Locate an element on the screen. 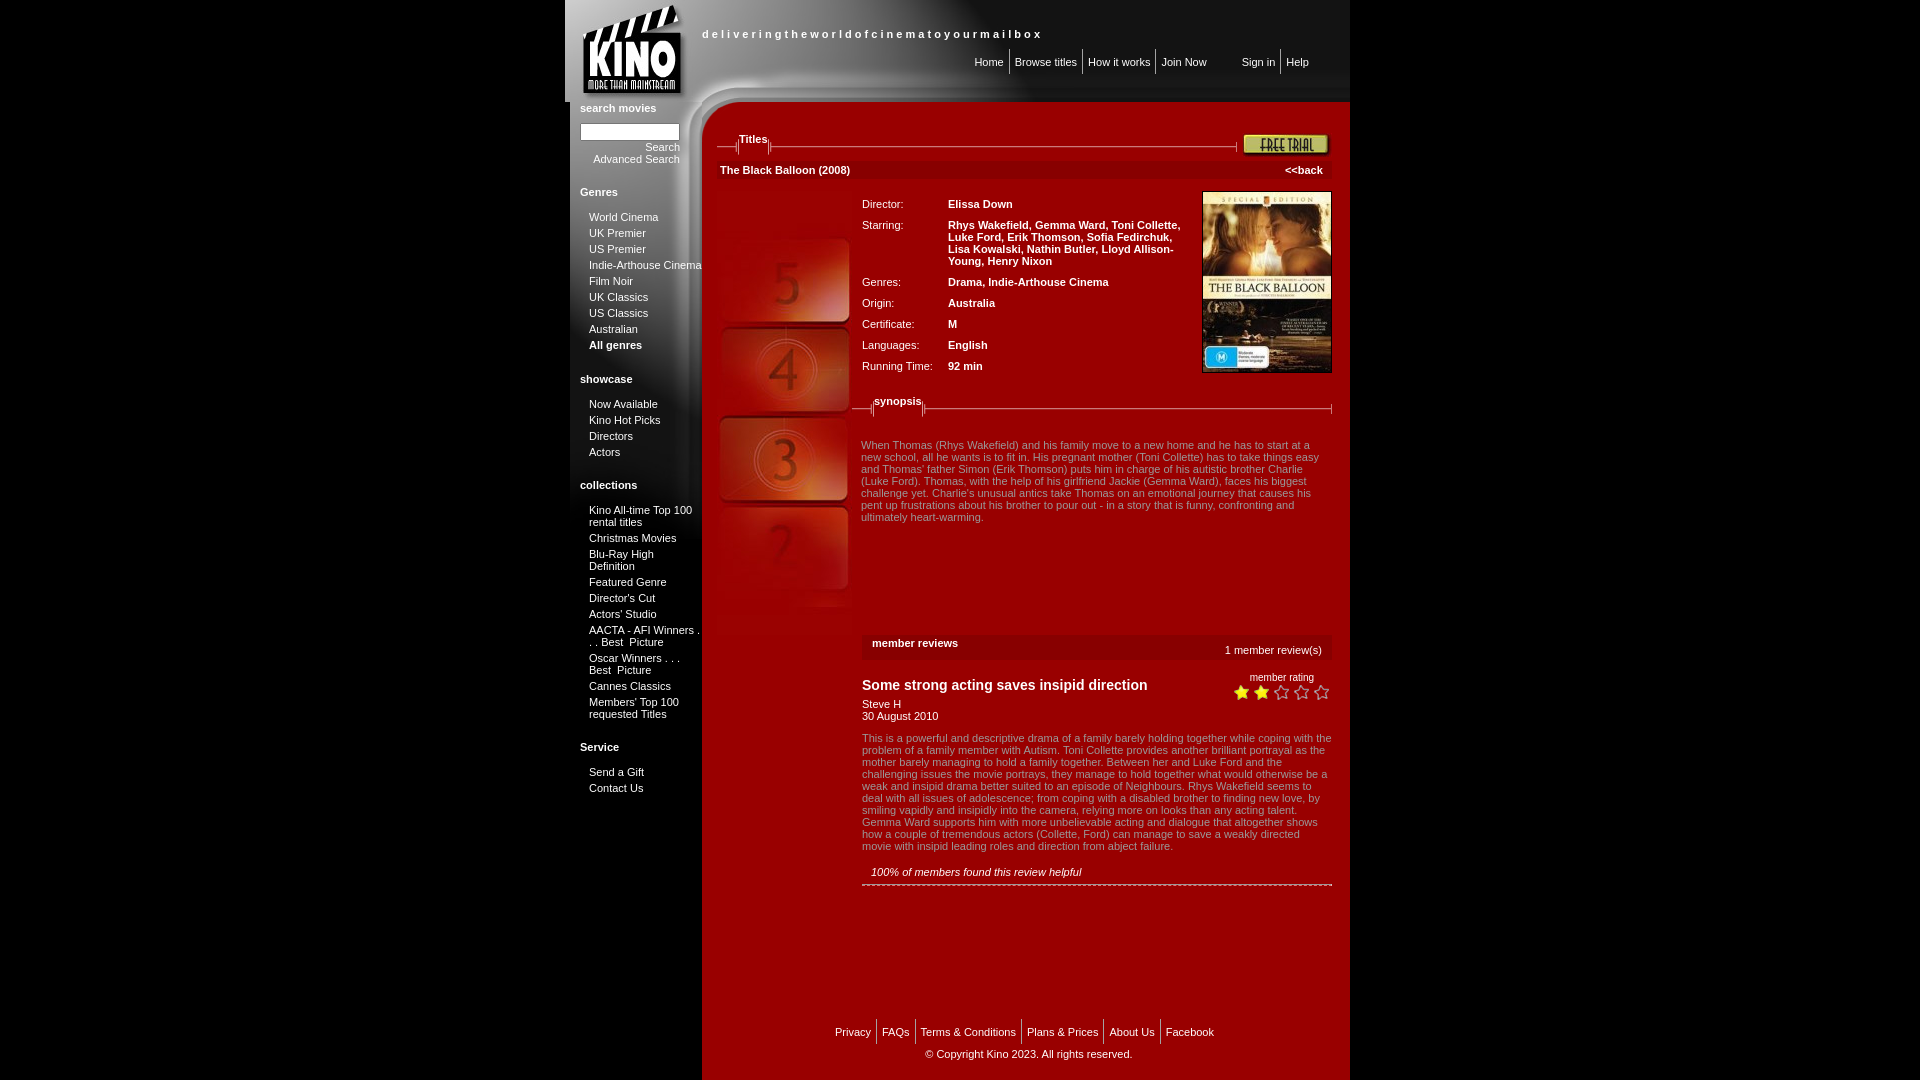  Contact Us is located at coordinates (616, 788).